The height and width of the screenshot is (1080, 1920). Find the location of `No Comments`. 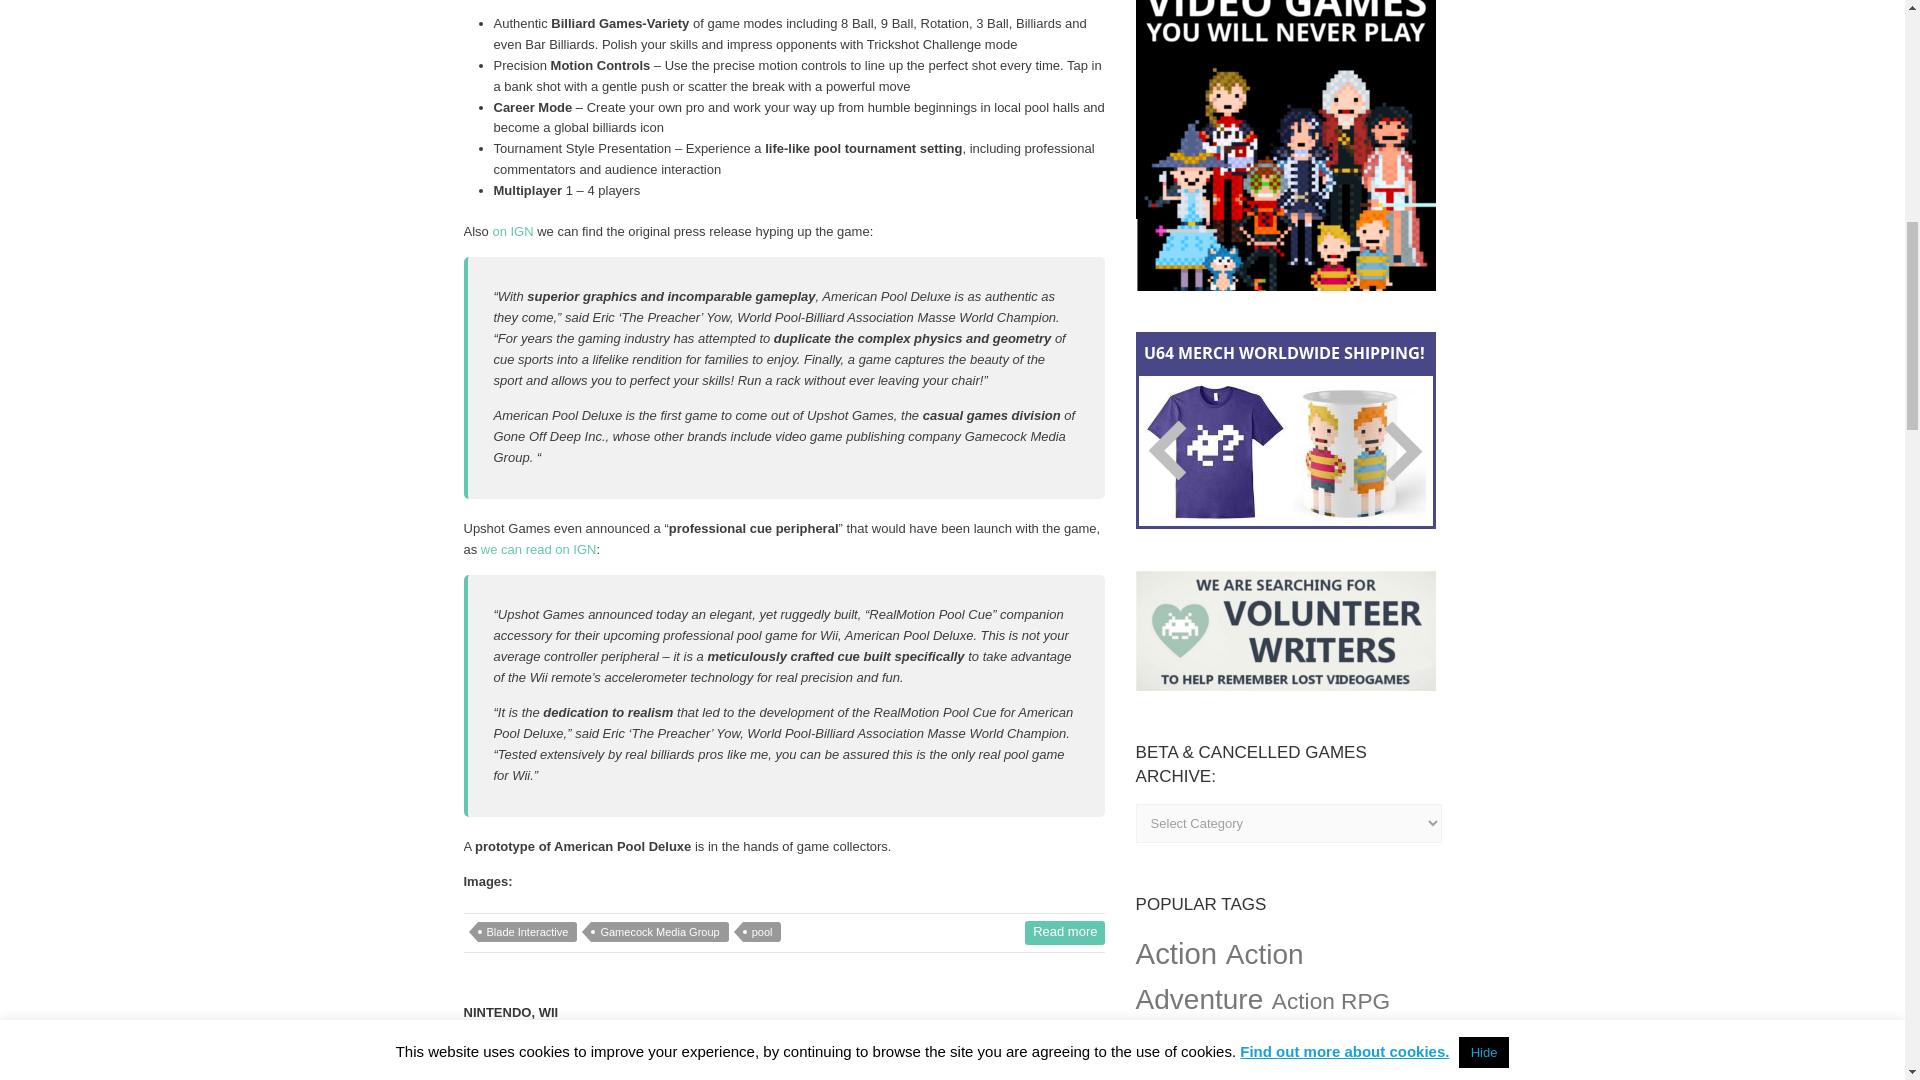

No Comments is located at coordinates (712, 1074).